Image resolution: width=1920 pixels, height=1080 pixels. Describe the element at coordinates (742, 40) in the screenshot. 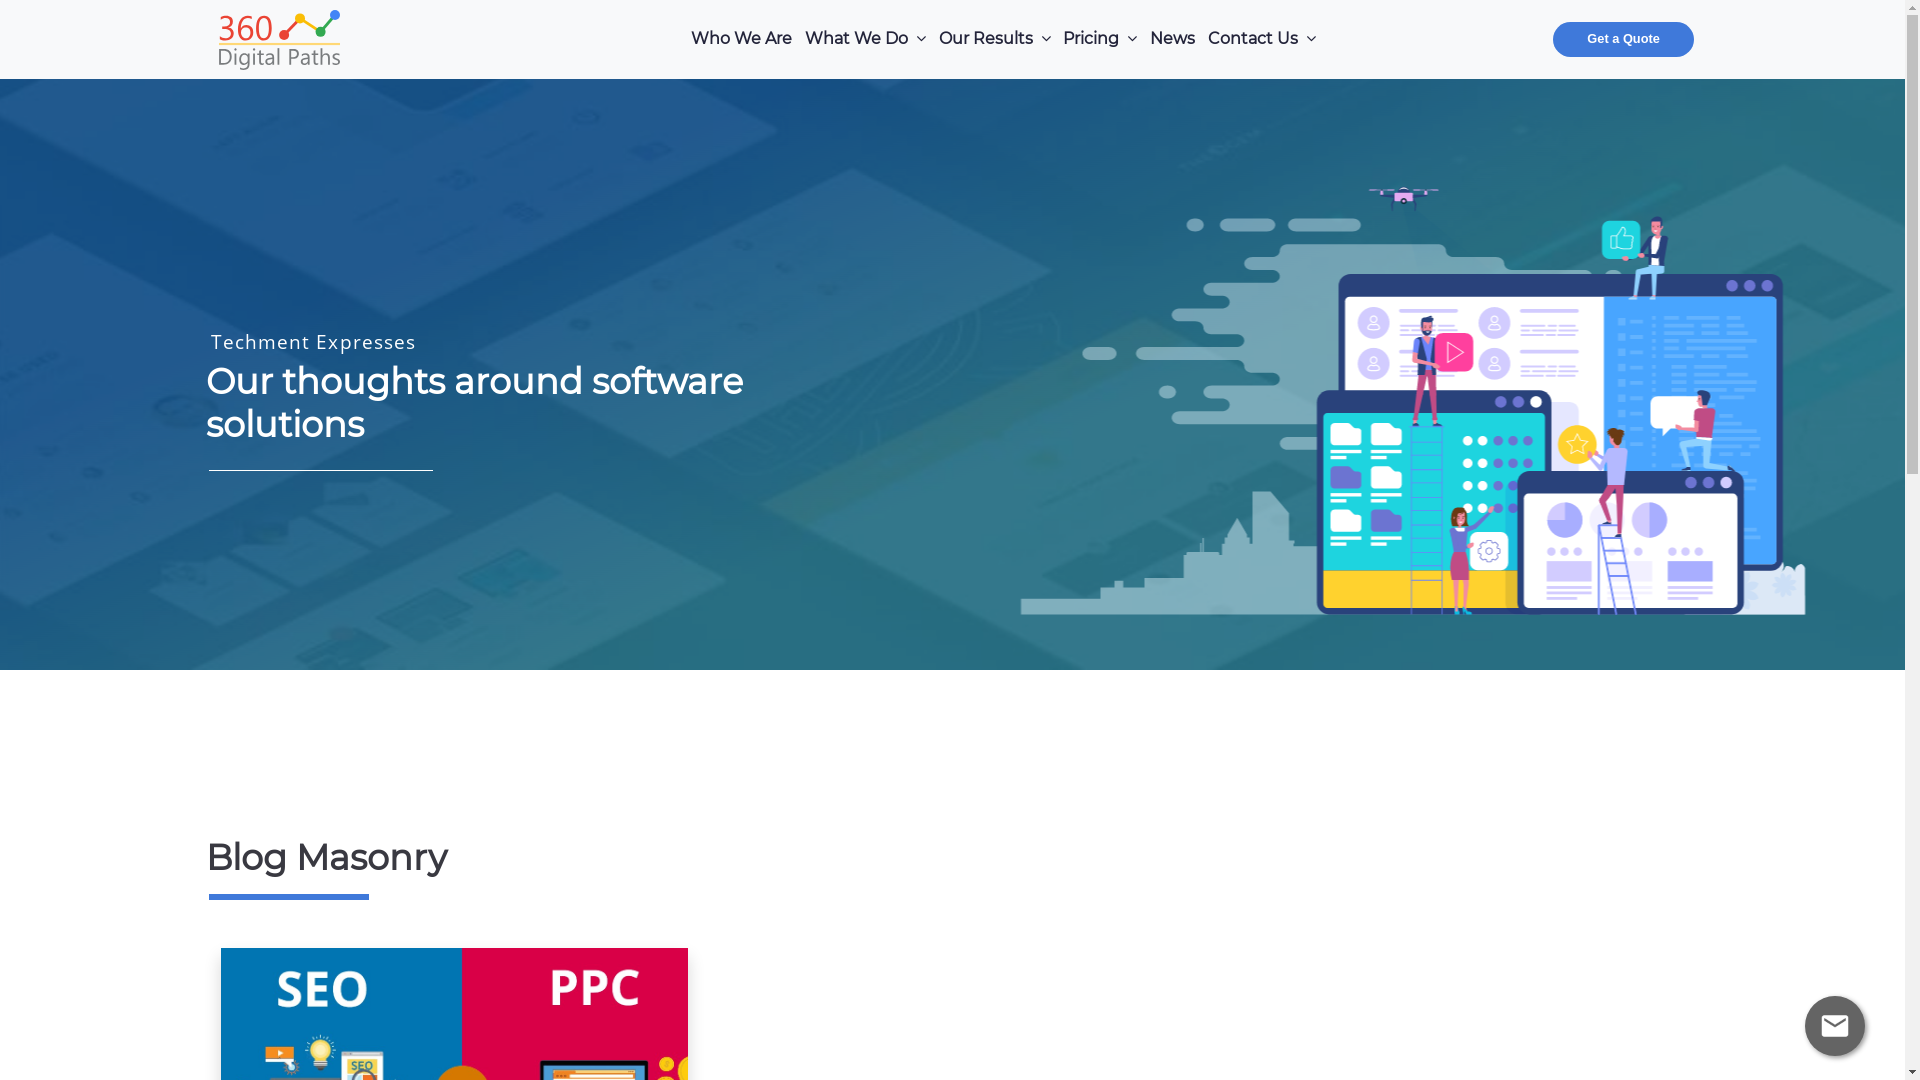

I see `Who We Are` at that location.